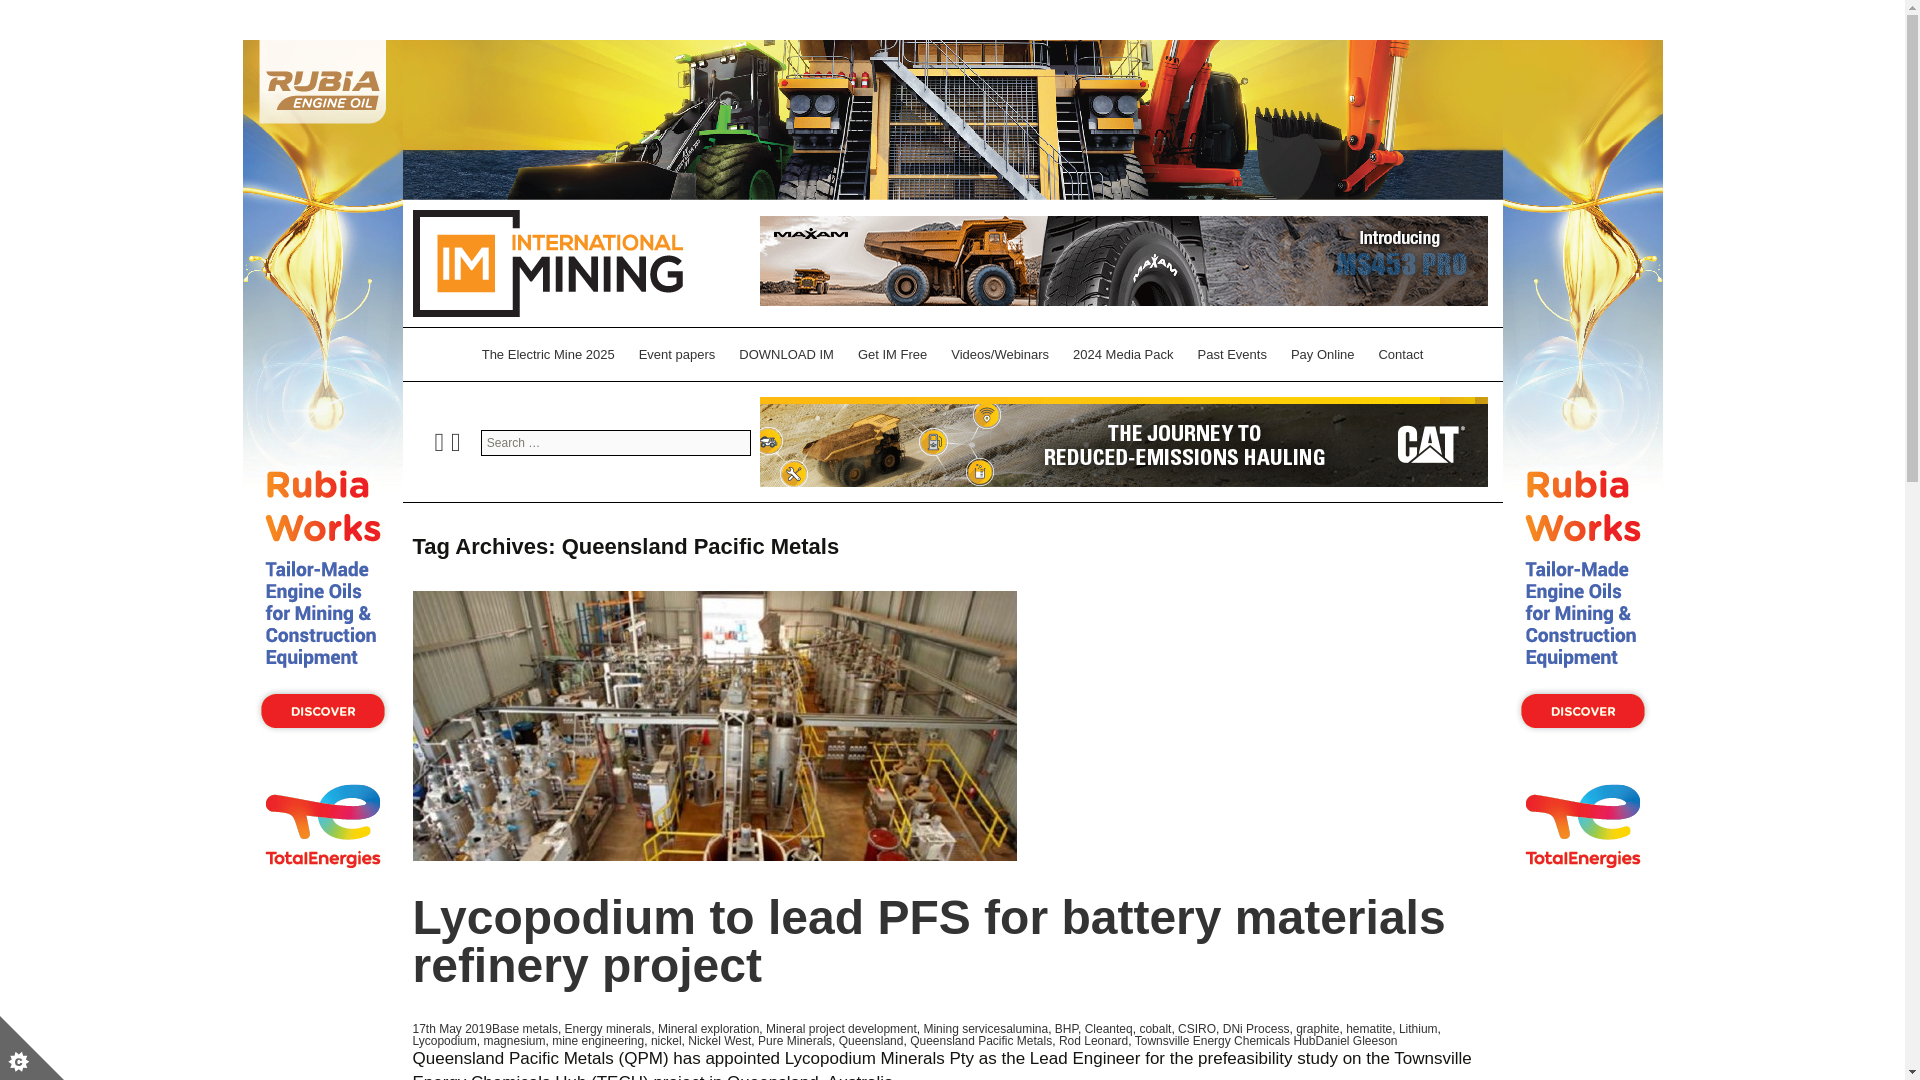  What do you see at coordinates (892, 354) in the screenshot?
I see `Get IM Free` at bounding box center [892, 354].